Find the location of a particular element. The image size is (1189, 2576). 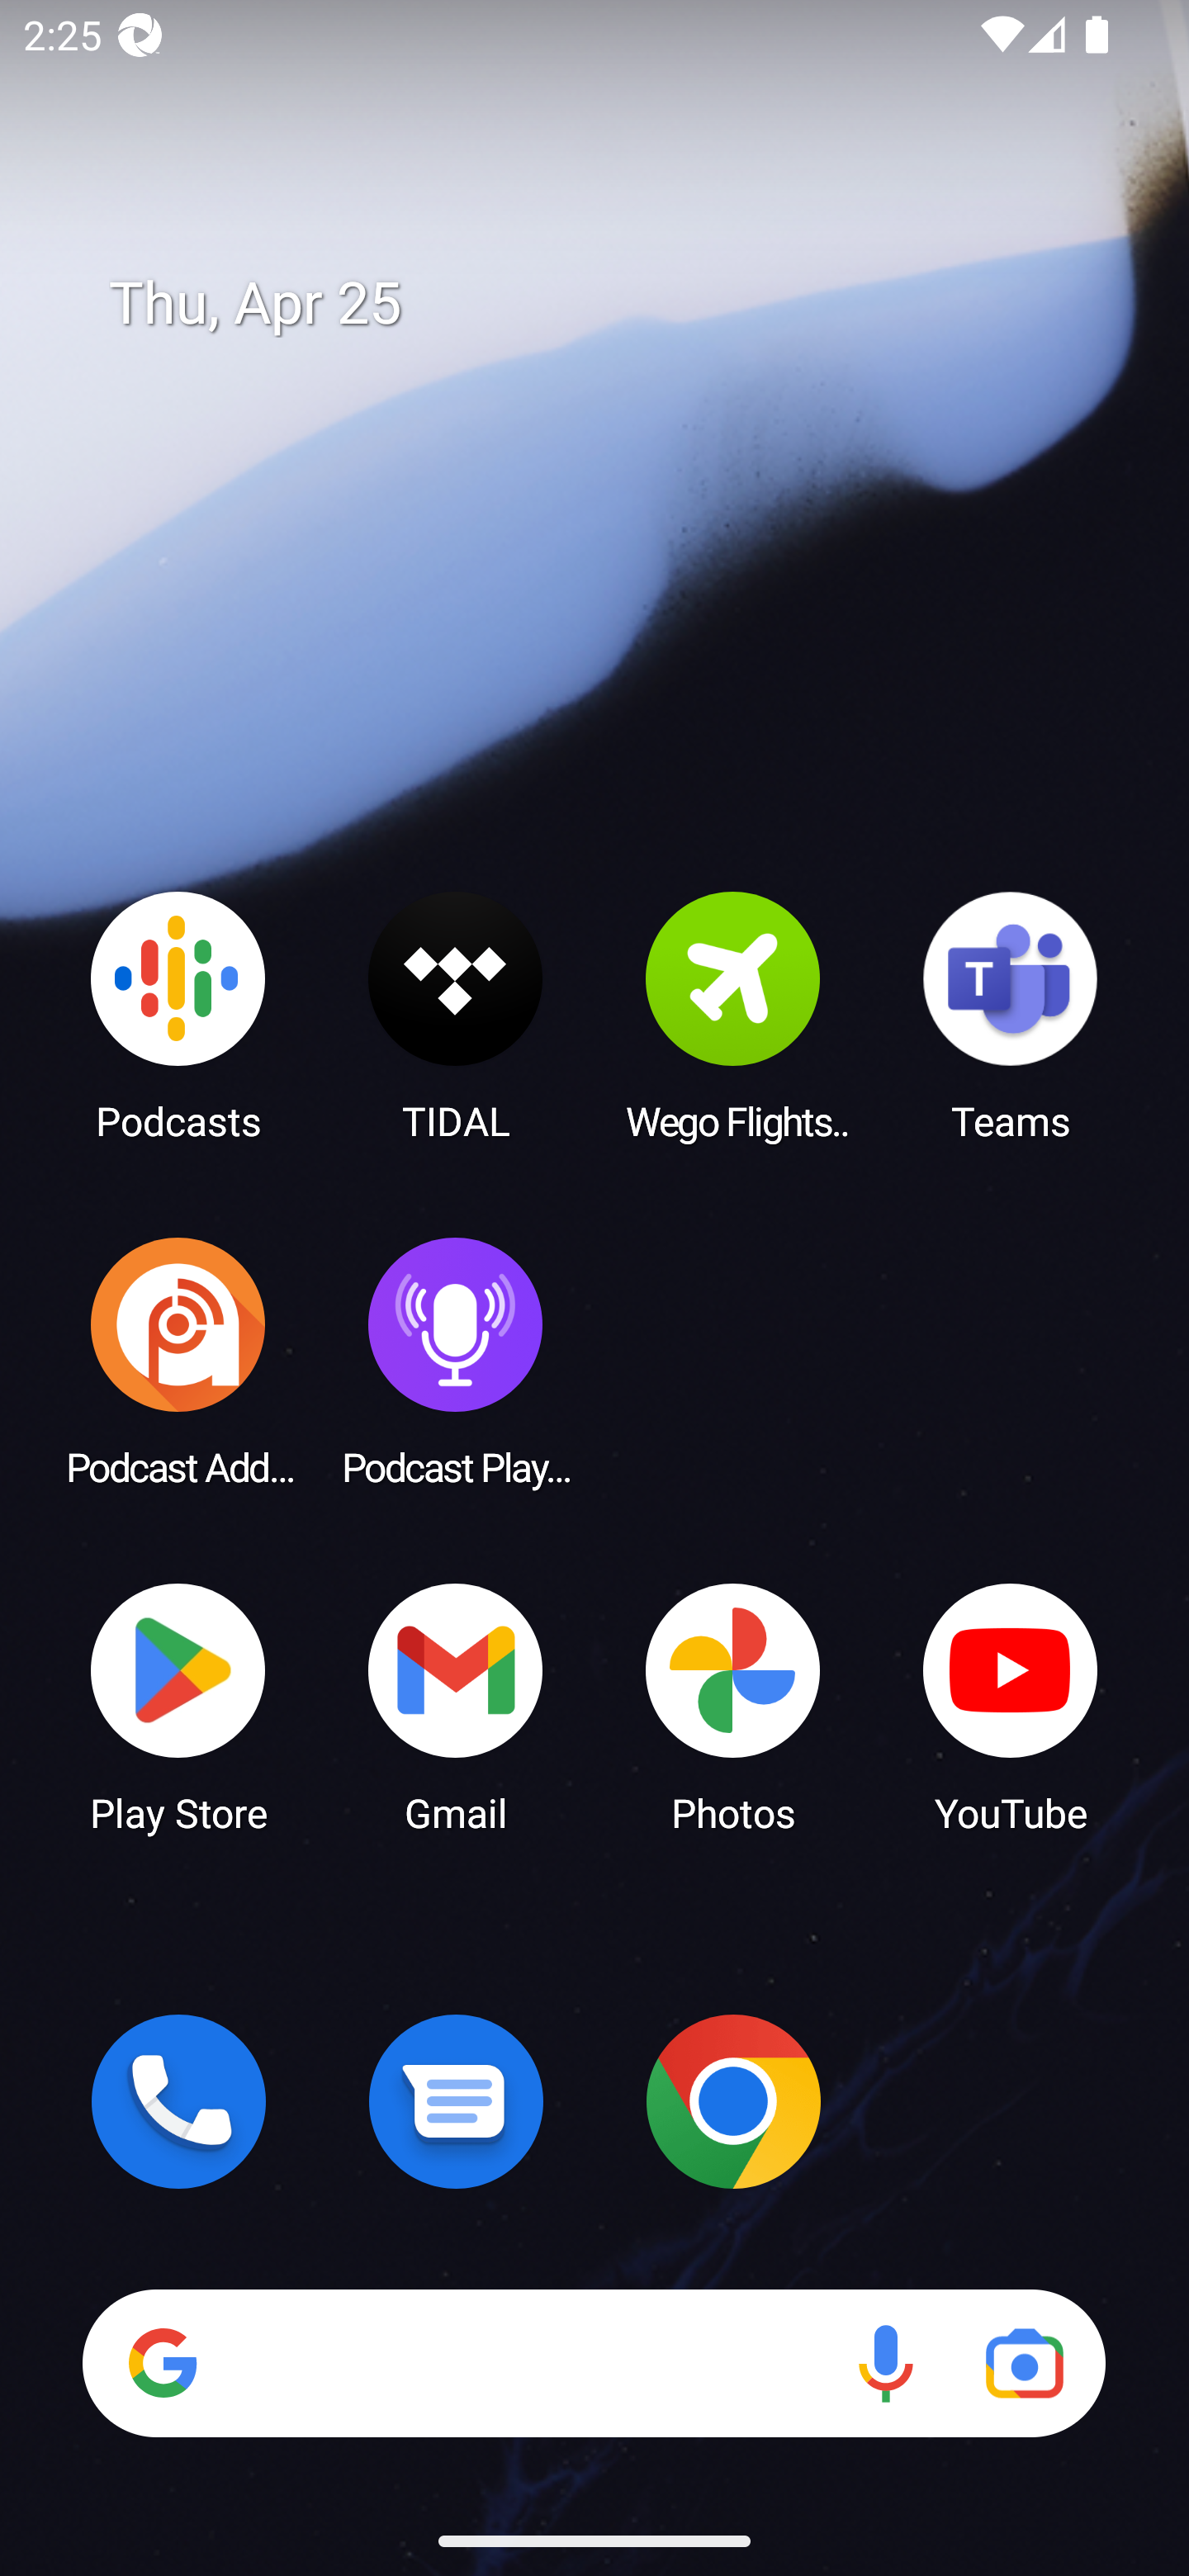

Podcast Addict is located at coordinates (178, 1361).